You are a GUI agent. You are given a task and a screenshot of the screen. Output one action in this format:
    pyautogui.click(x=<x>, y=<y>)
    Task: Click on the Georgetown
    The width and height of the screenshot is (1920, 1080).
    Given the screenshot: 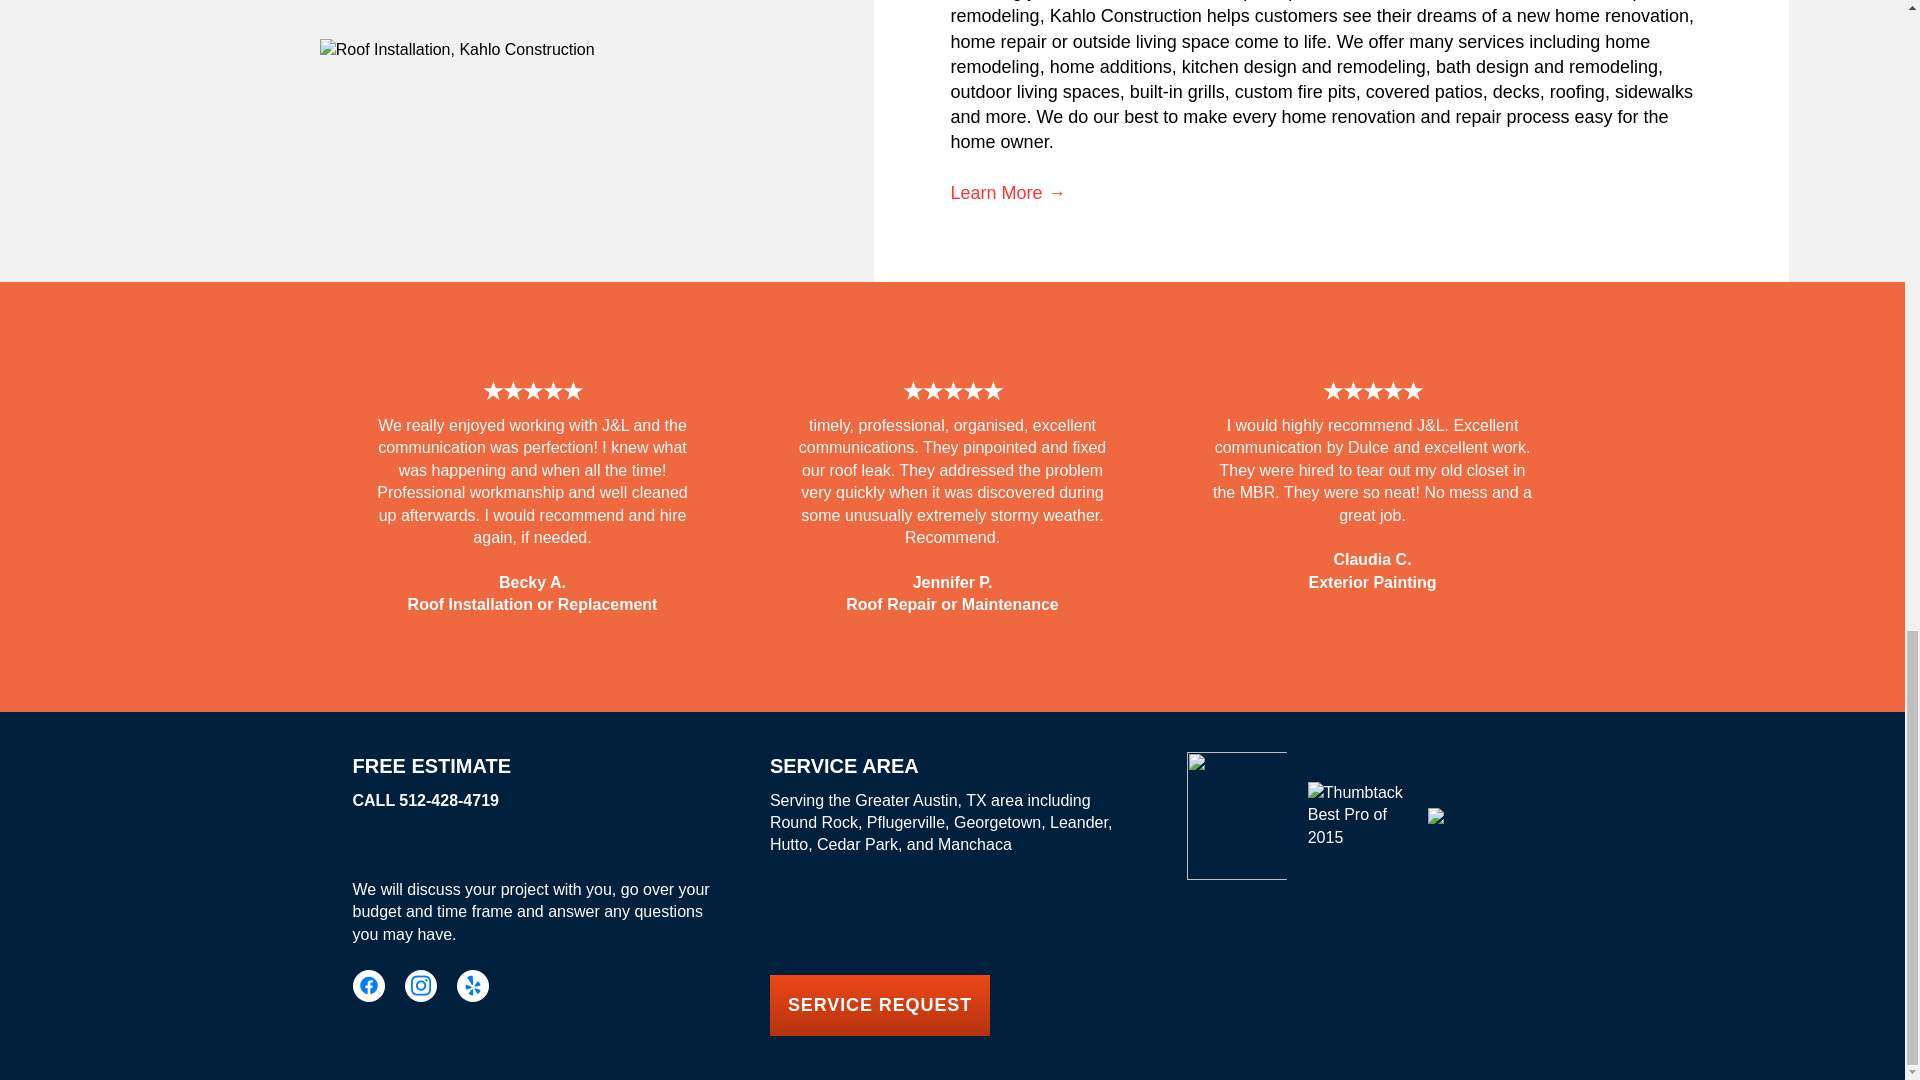 What is the action you would take?
    pyautogui.click(x=997, y=822)
    